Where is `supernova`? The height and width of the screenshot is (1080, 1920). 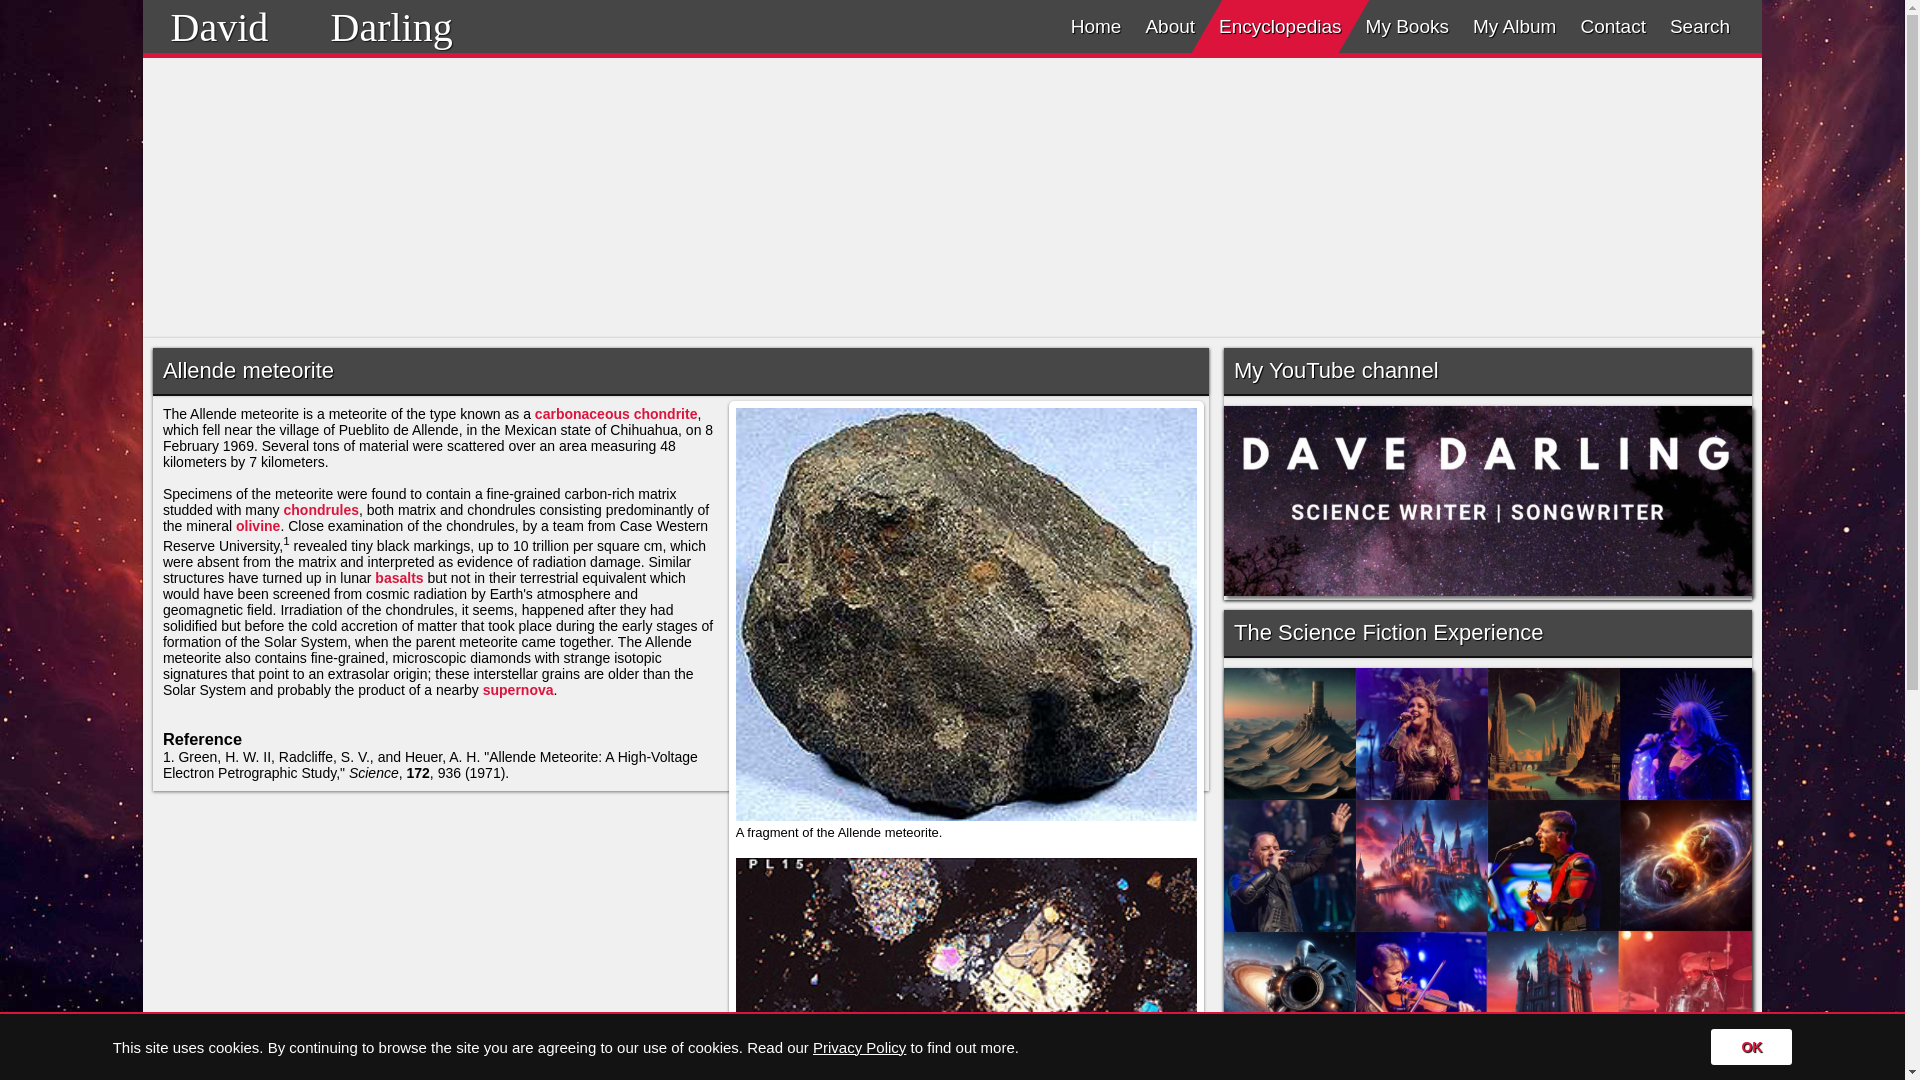
supernova is located at coordinates (518, 689).